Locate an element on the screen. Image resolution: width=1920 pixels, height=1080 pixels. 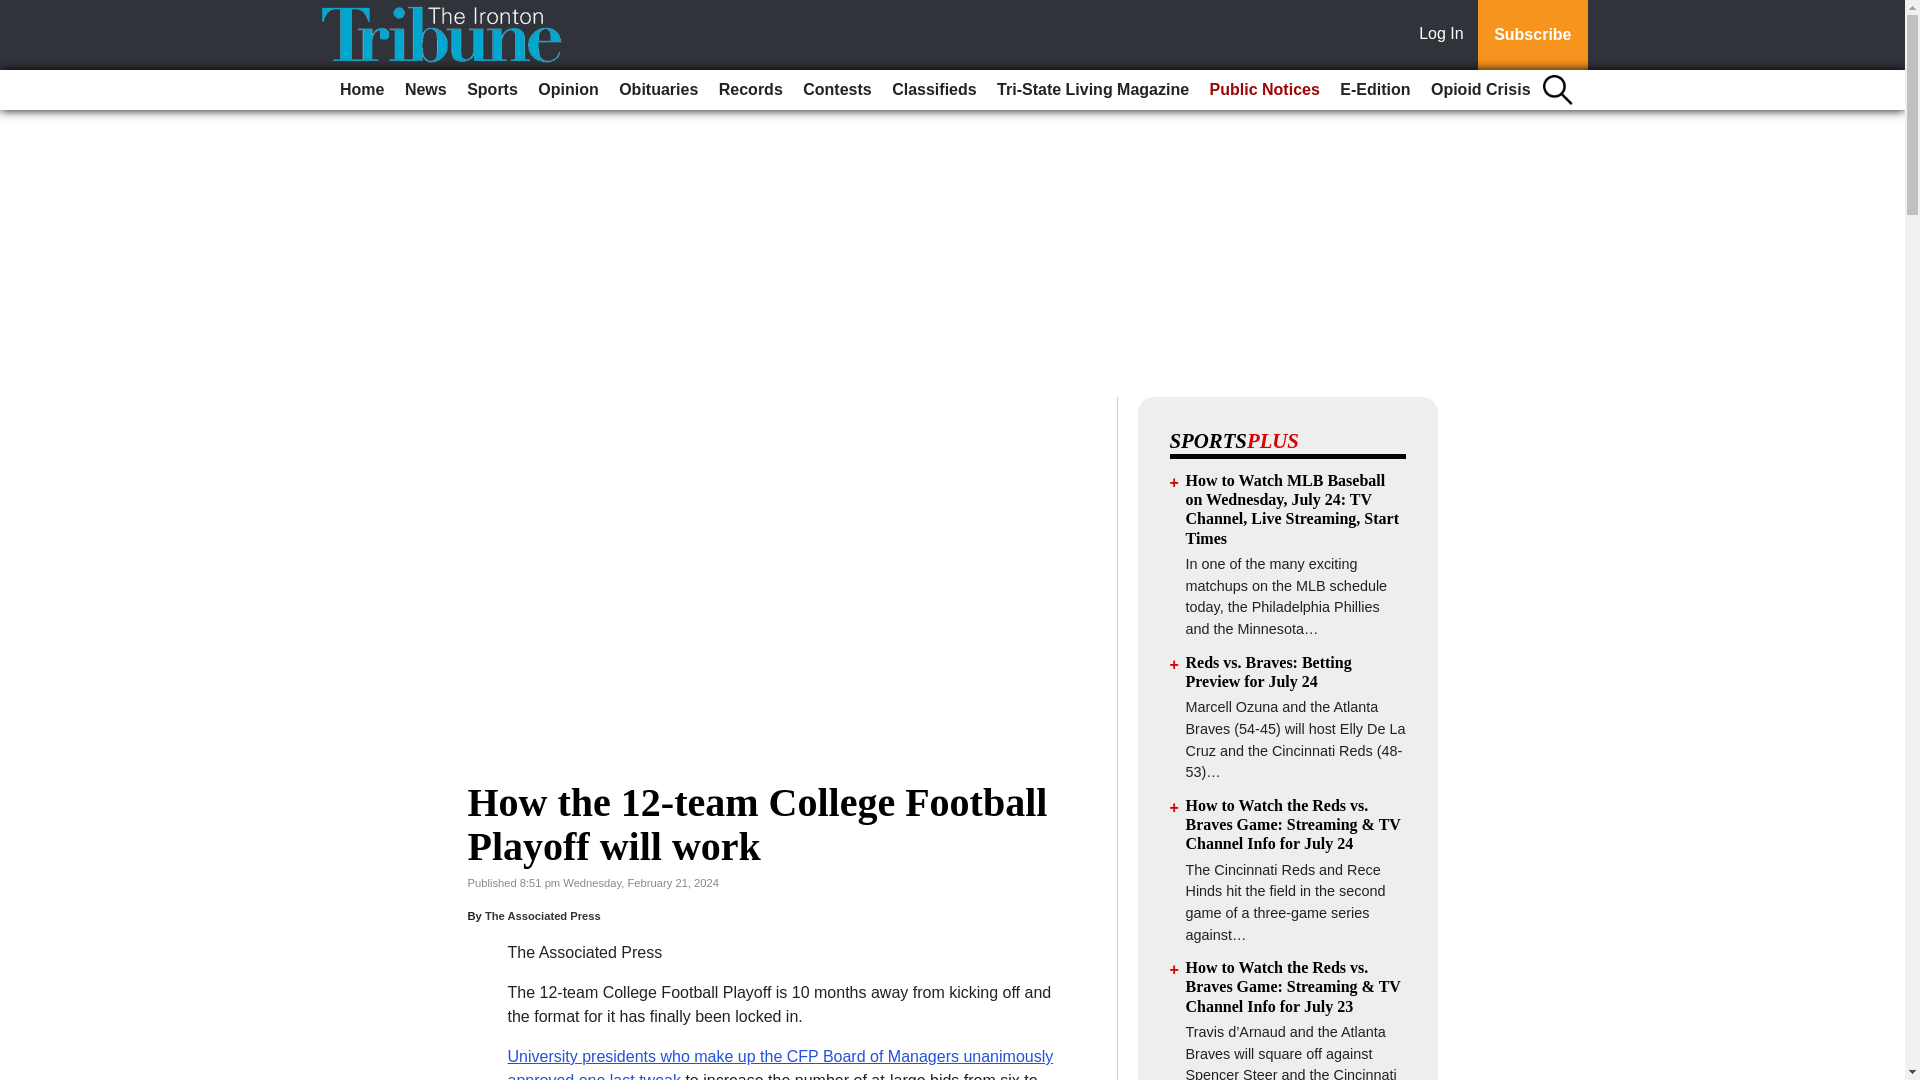
Reds vs. Braves: Betting Preview for July 24 is located at coordinates (1268, 672).